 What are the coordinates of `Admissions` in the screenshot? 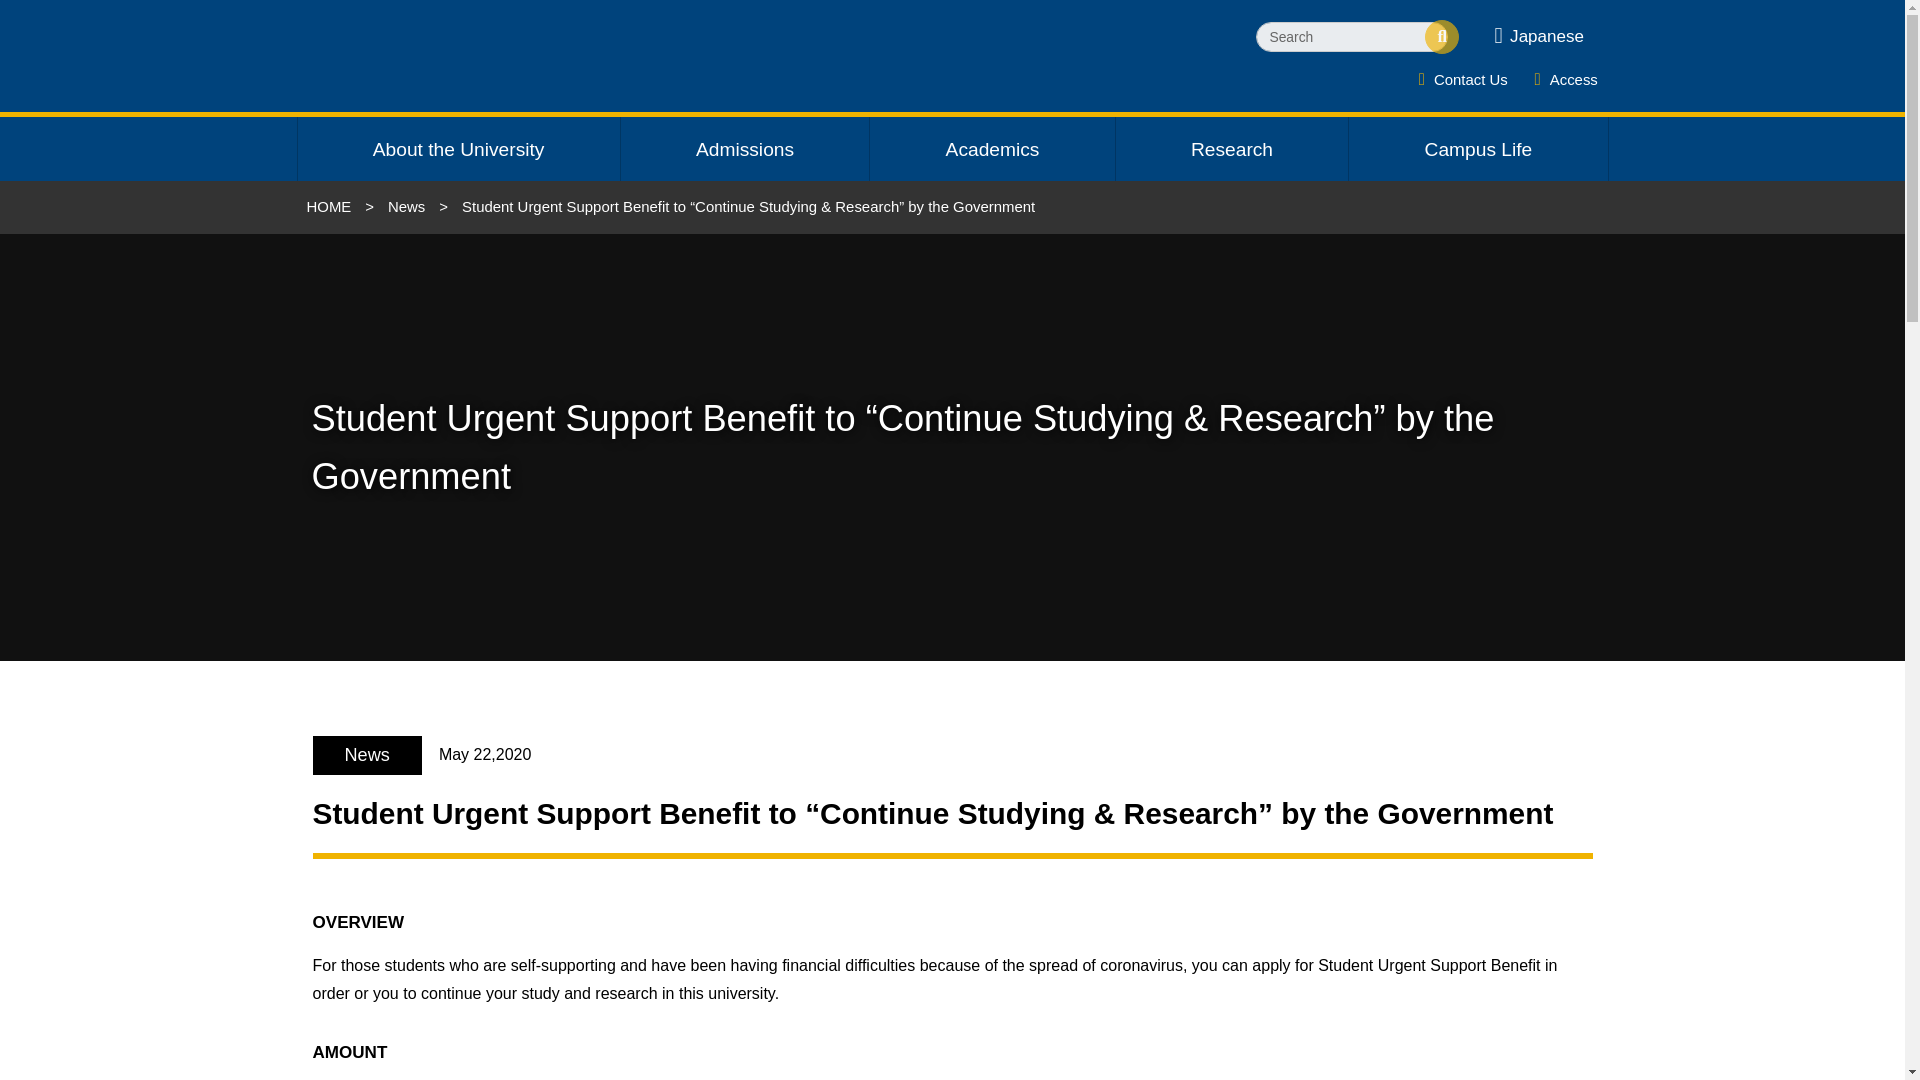 It's located at (744, 148).